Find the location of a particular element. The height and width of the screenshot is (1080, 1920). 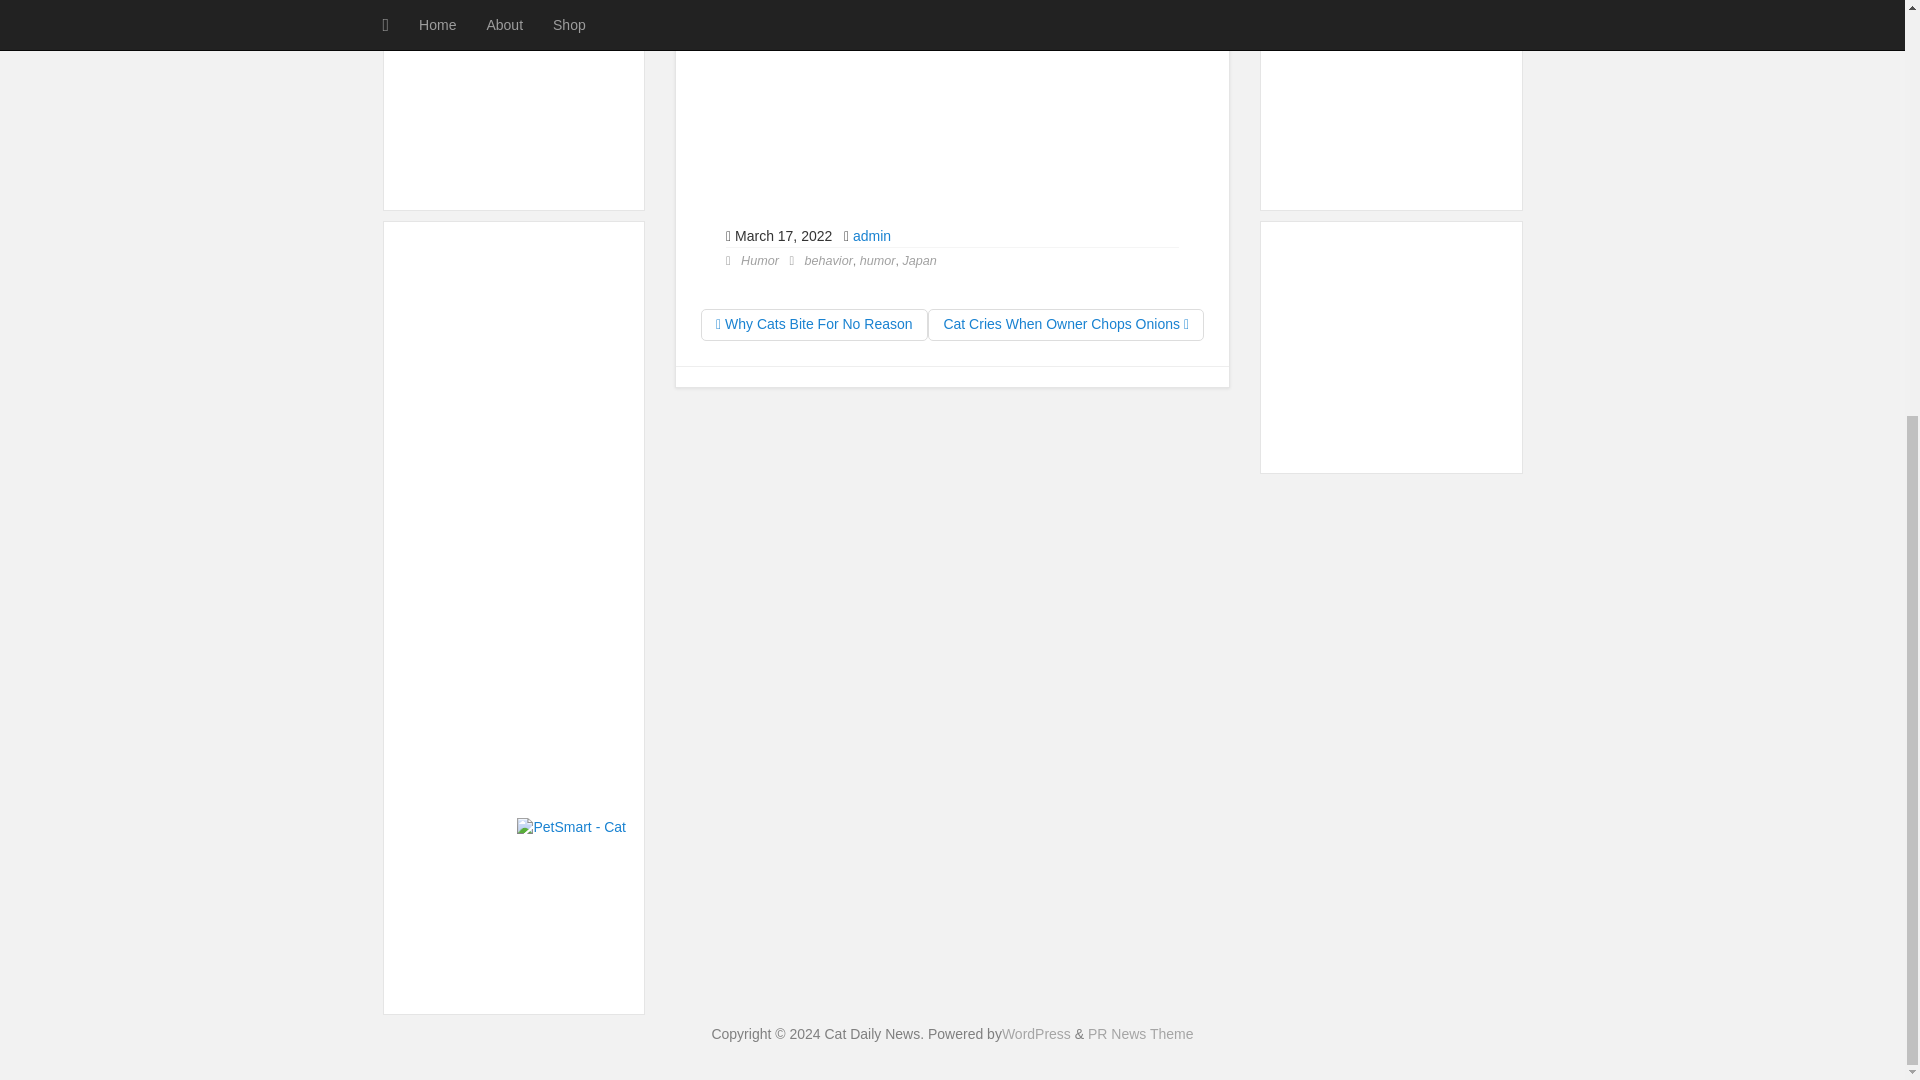

PR News Theme is located at coordinates (1141, 1034).